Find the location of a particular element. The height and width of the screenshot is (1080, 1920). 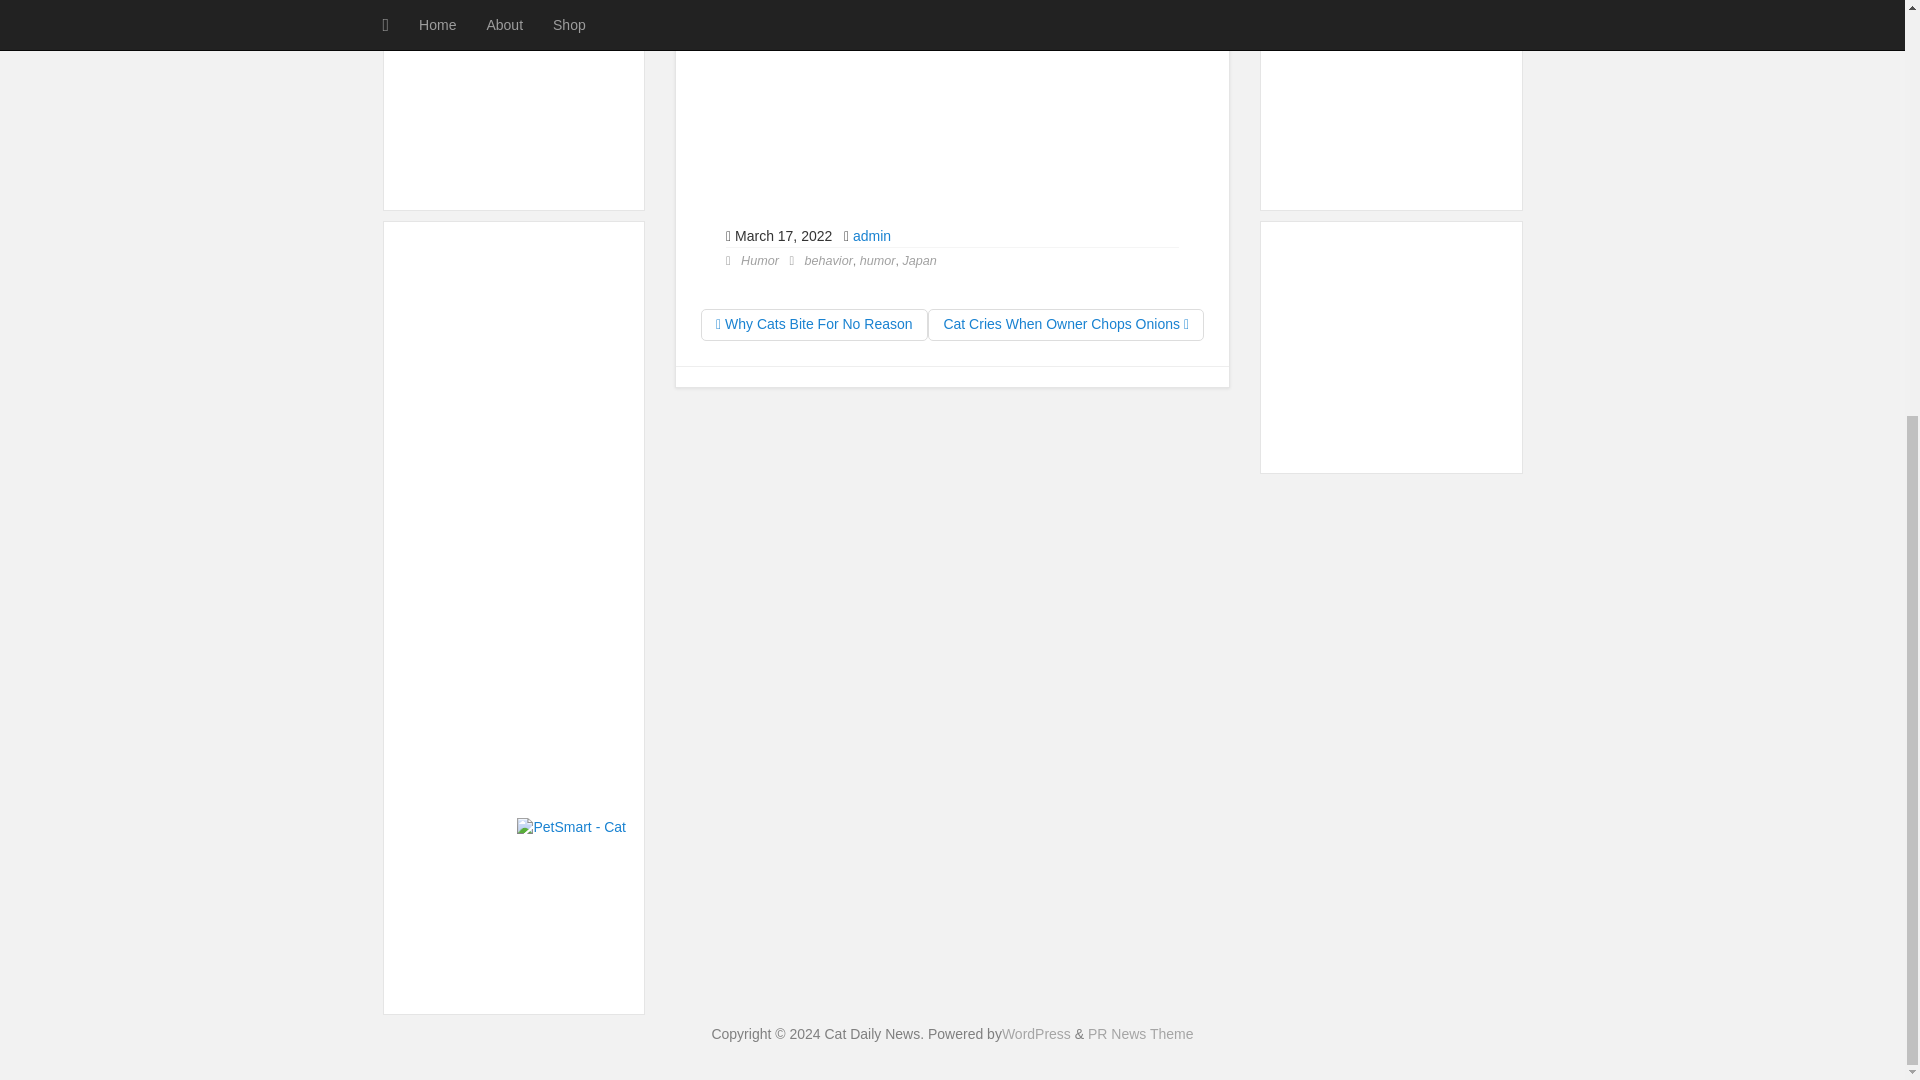

PR News Theme is located at coordinates (1141, 1034).